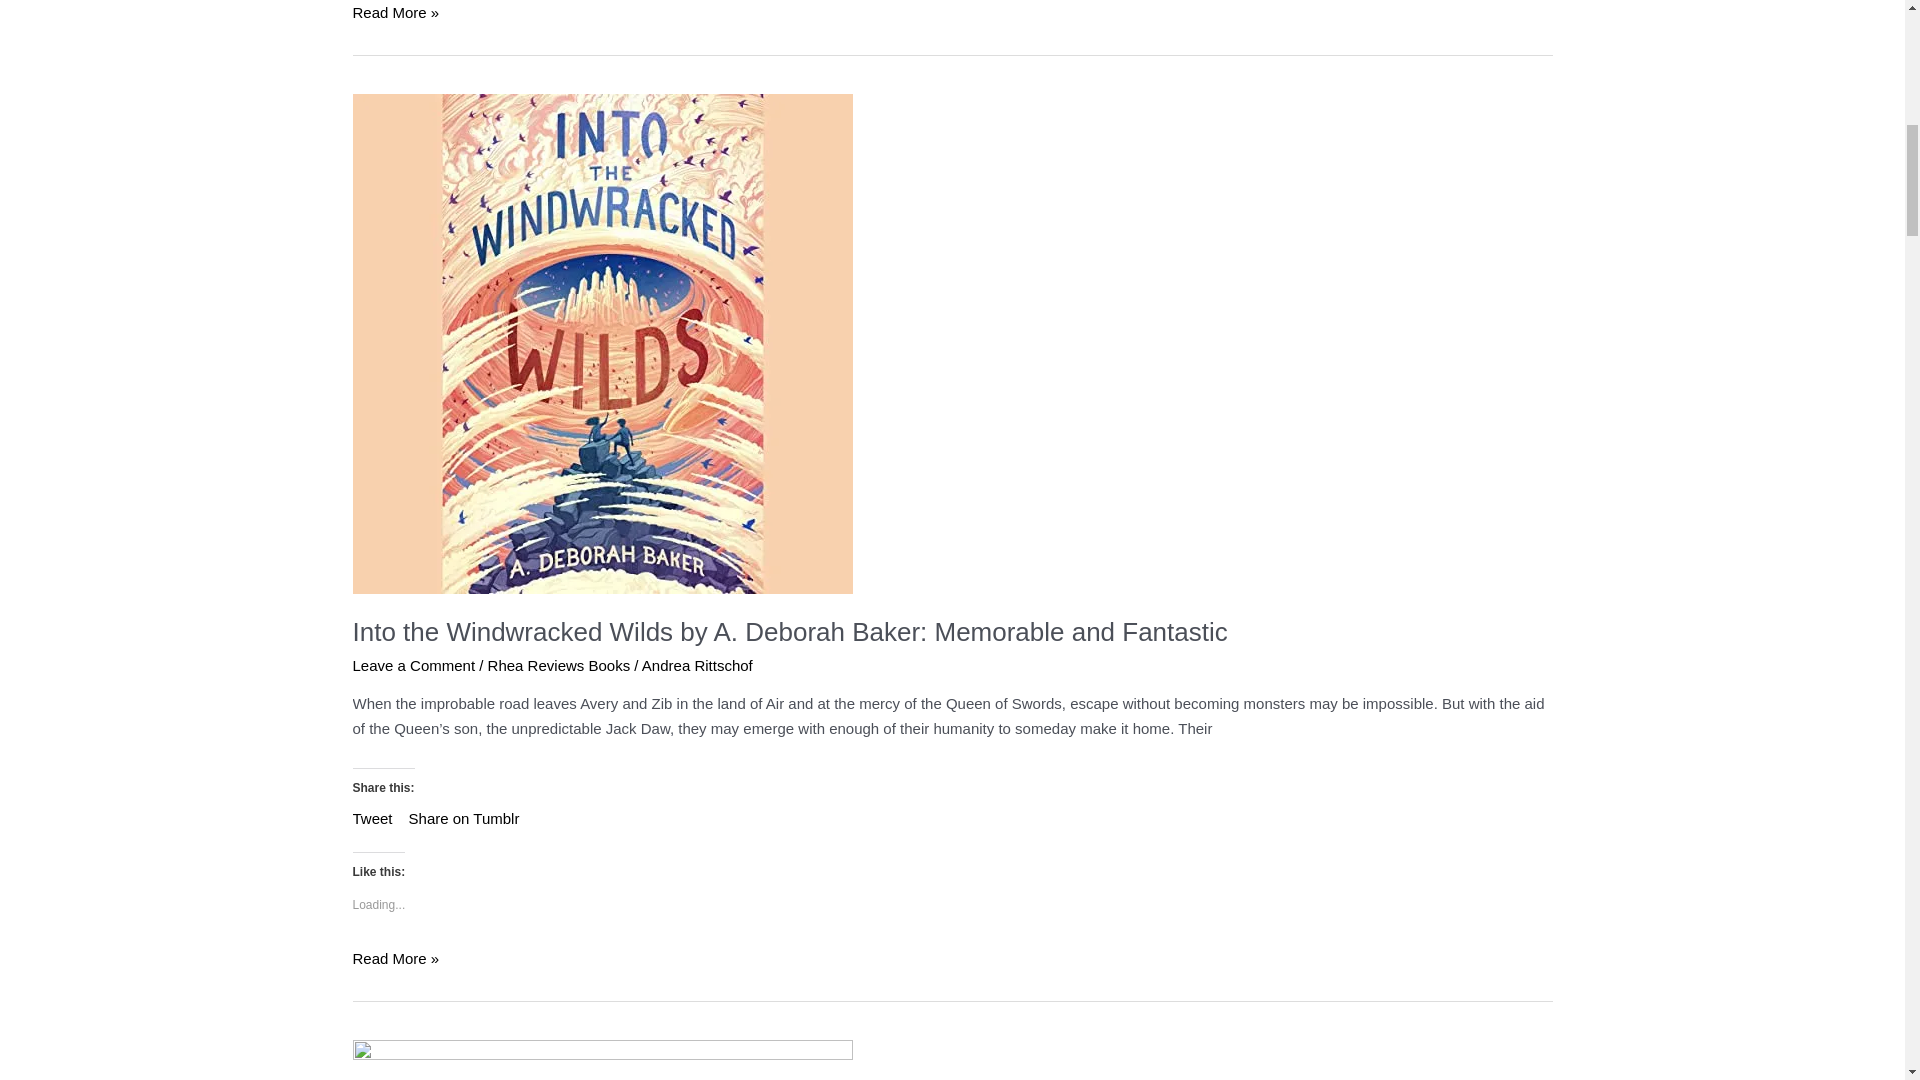 This screenshot has height=1080, width=1920. I want to click on Share on Tumblr, so click(464, 816).